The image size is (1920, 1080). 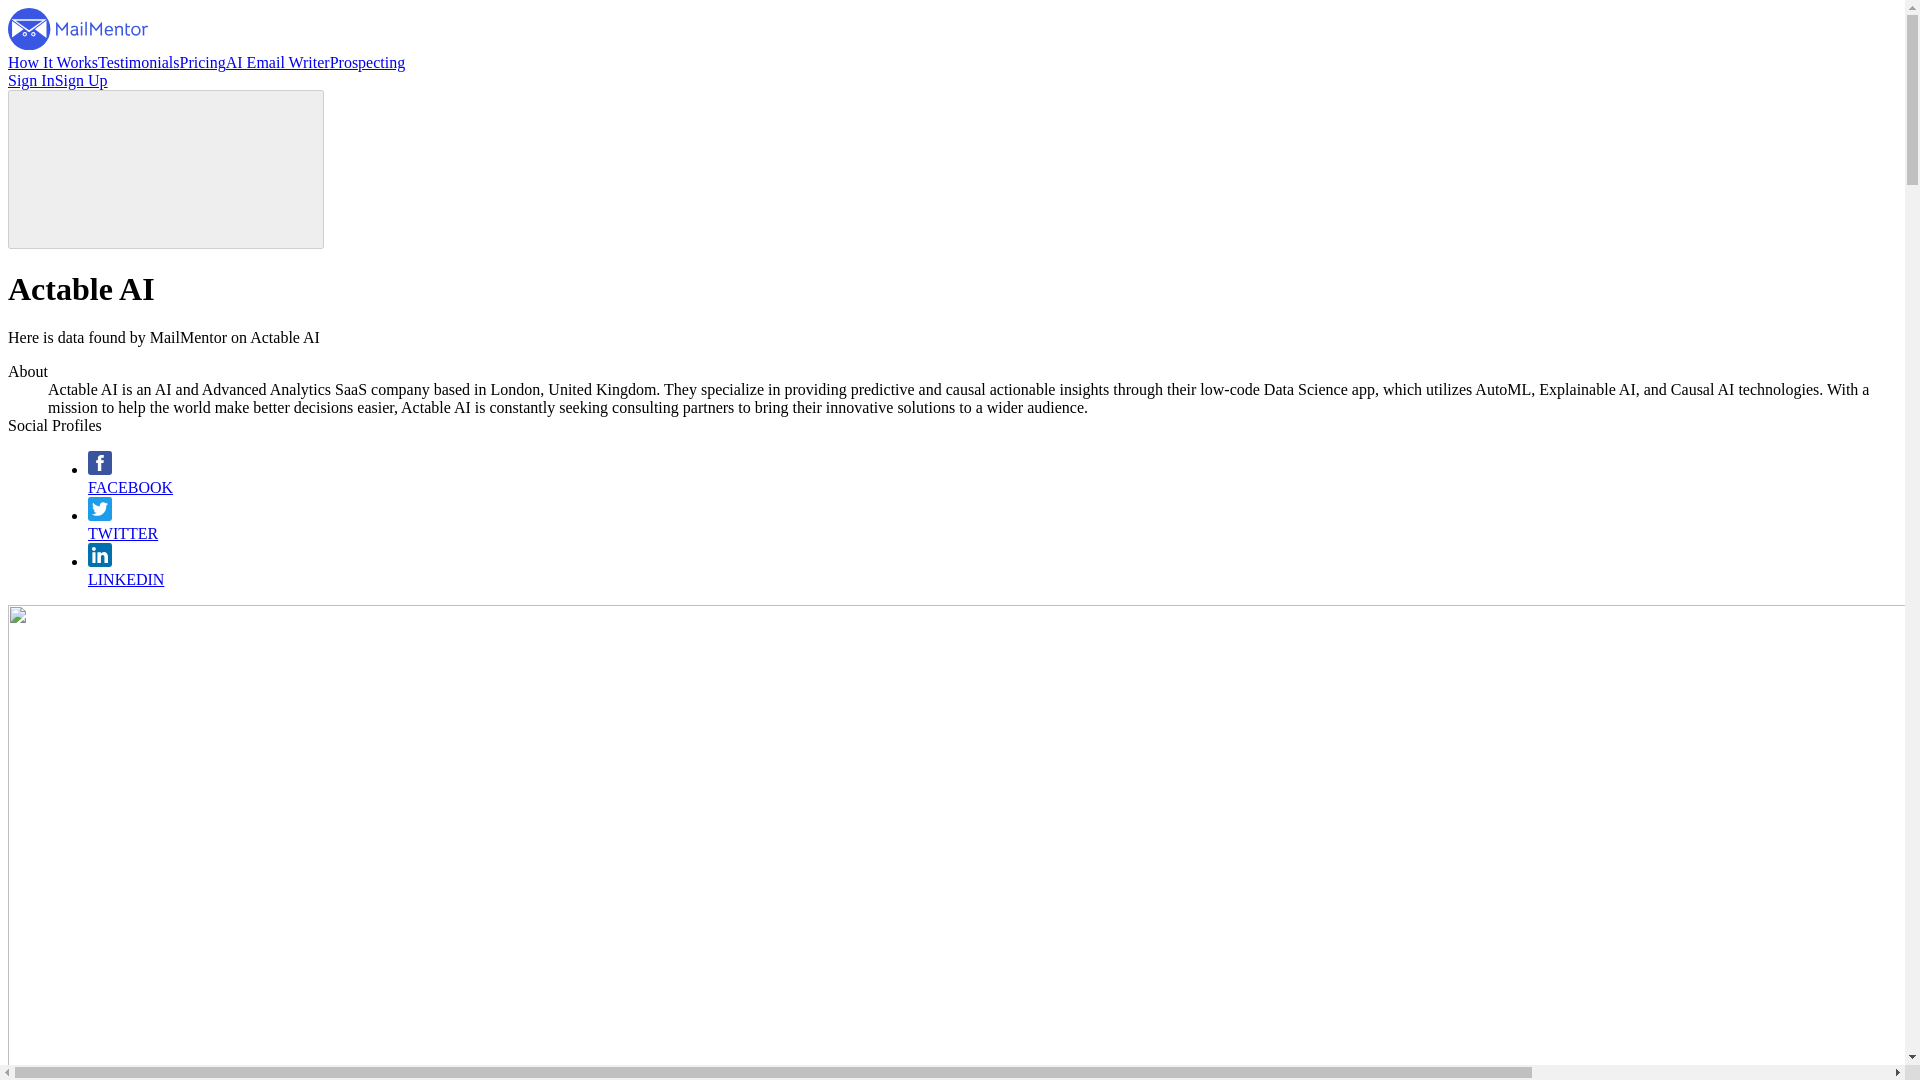 I want to click on linkedin, so click(x=100, y=561).